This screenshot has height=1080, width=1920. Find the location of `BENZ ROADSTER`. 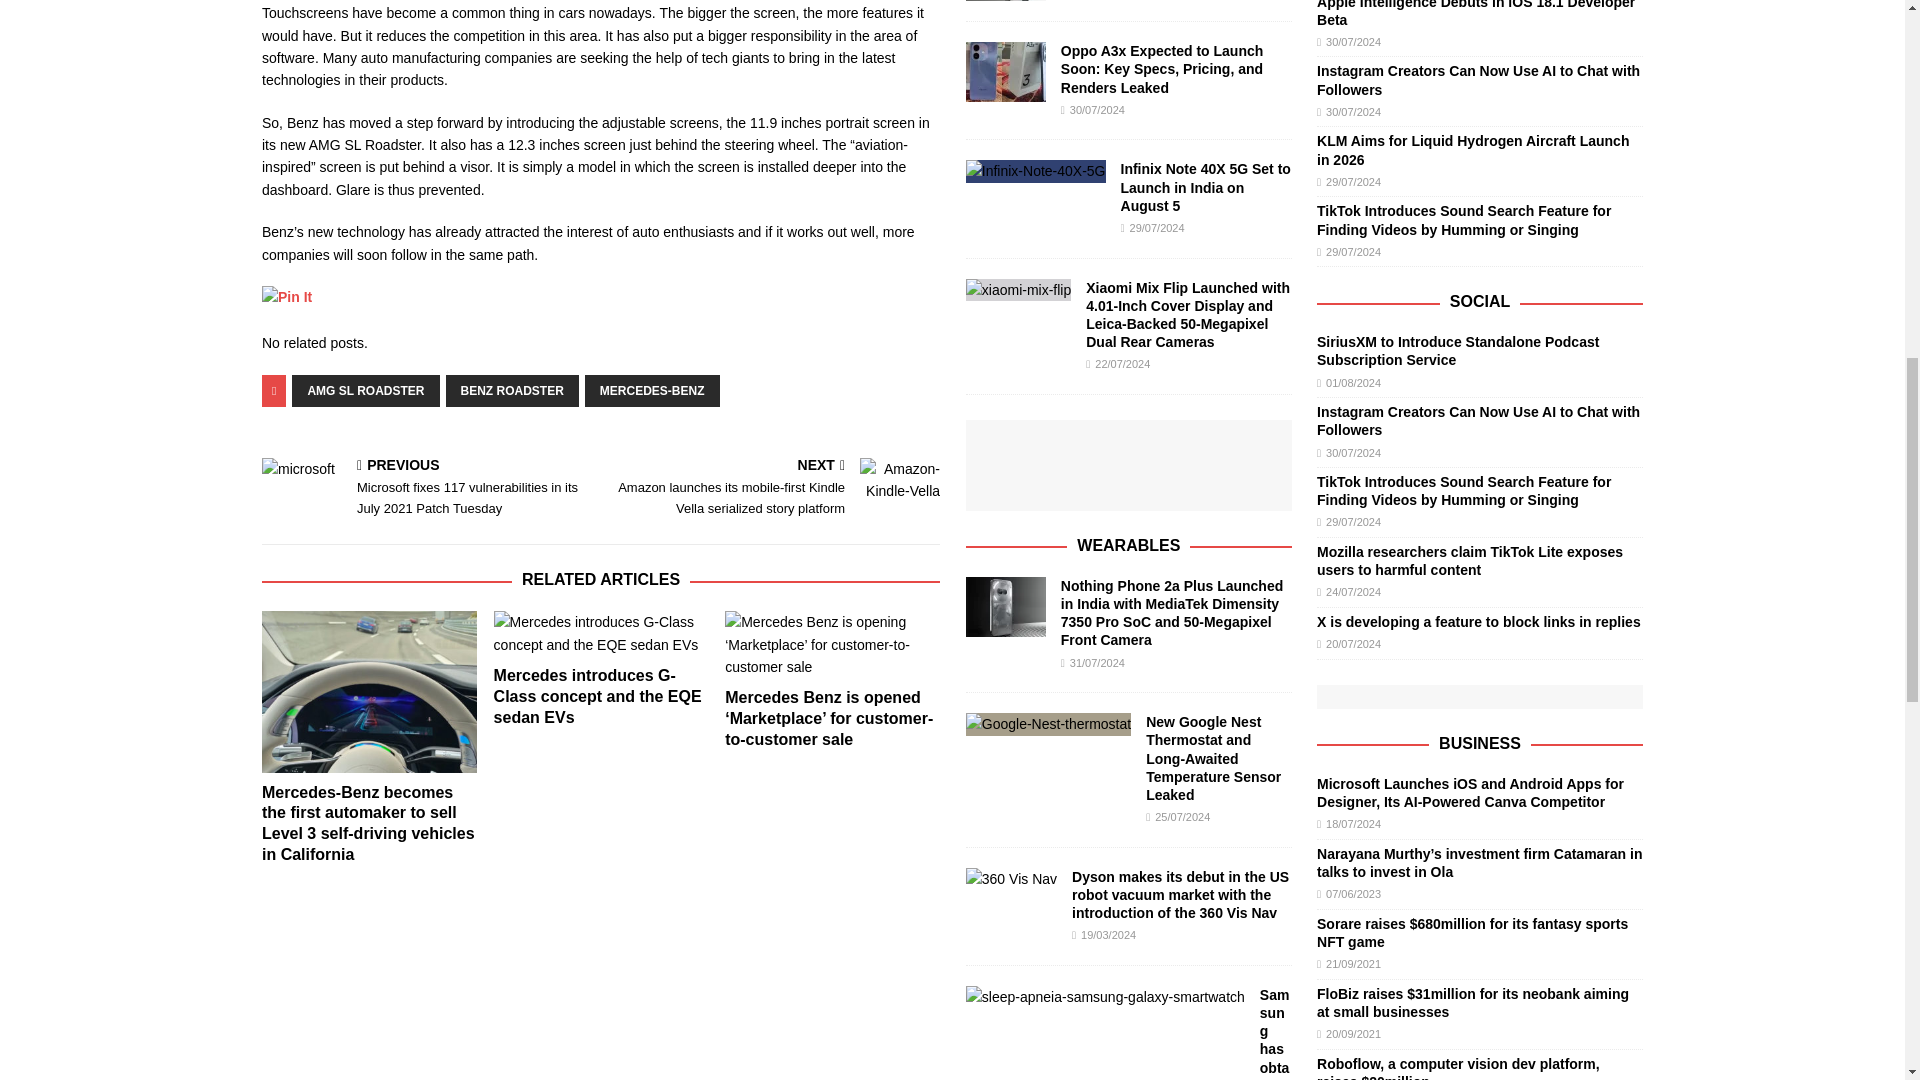

BENZ ROADSTER is located at coordinates (512, 390).